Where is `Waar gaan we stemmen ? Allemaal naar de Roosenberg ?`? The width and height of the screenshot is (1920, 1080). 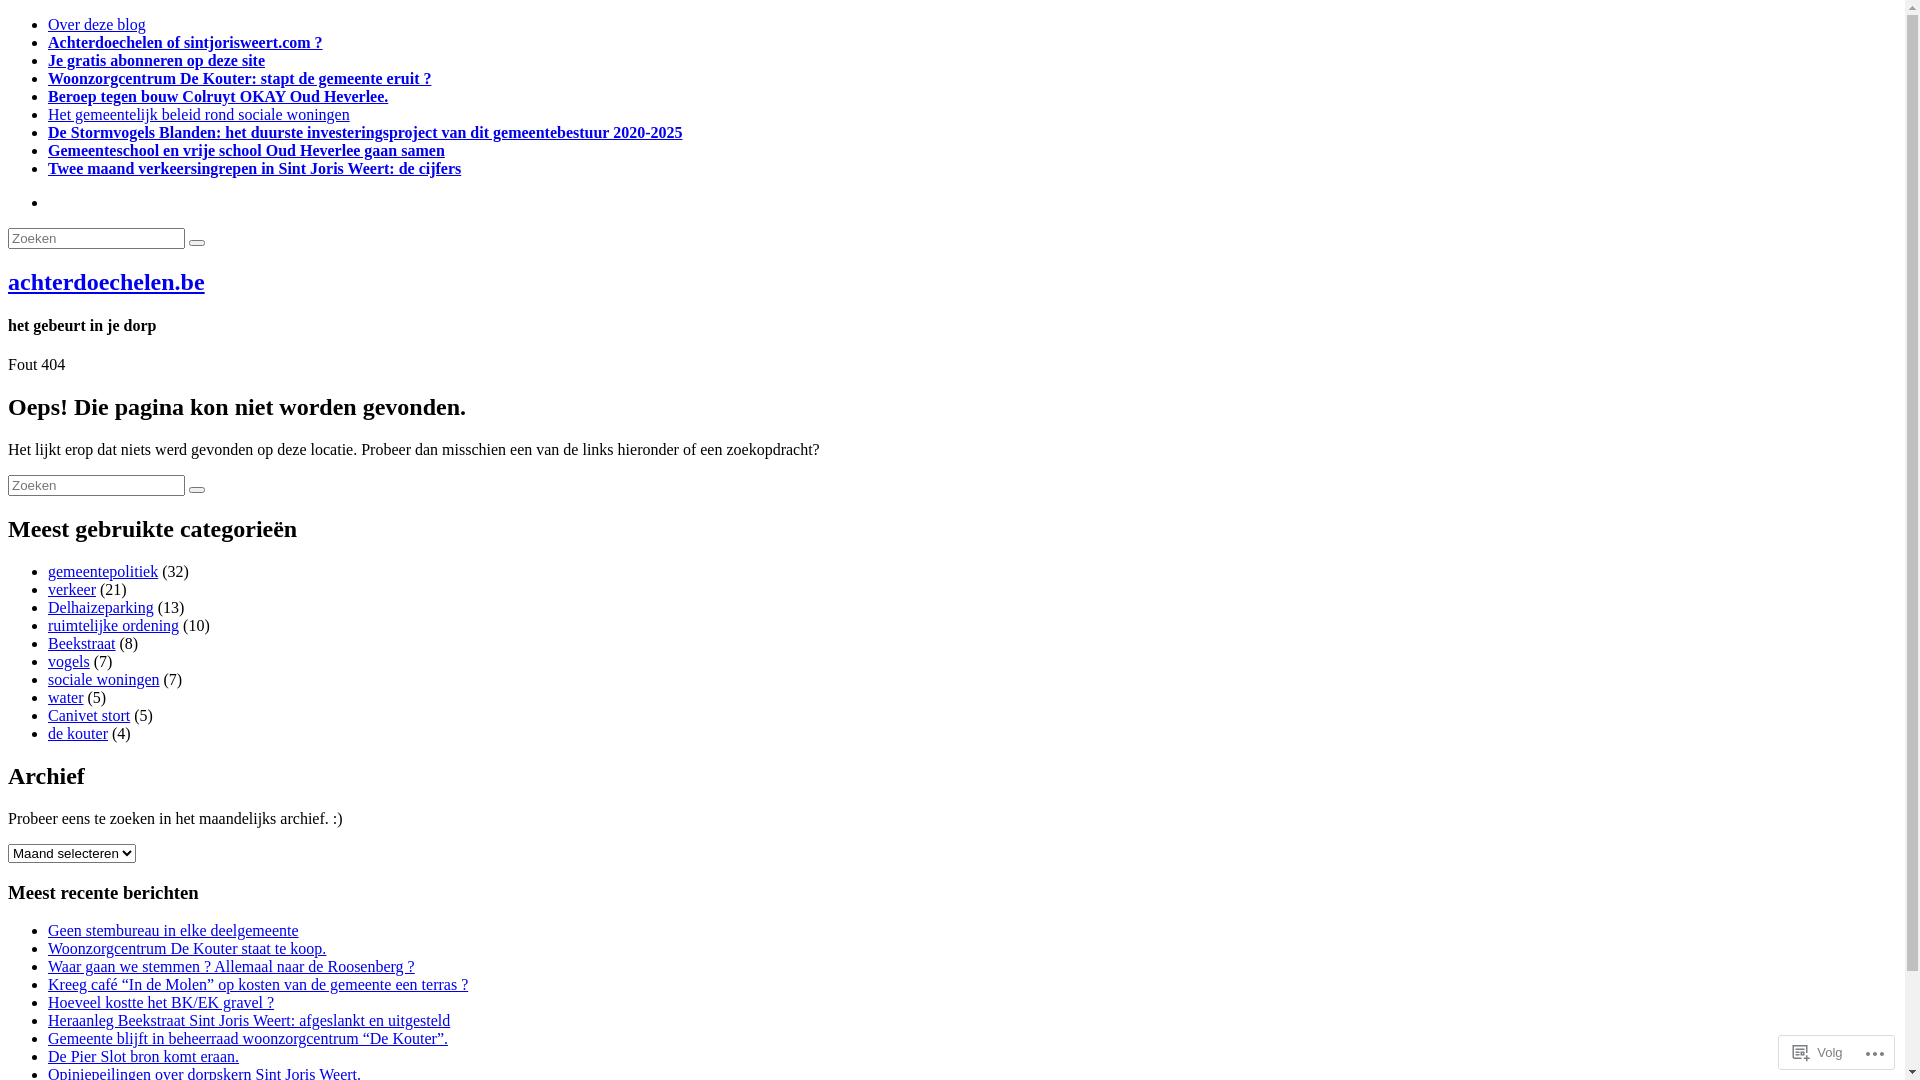
Waar gaan we stemmen ? Allemaal naar de Roosenberg ? is located at coordinates (232, 966).